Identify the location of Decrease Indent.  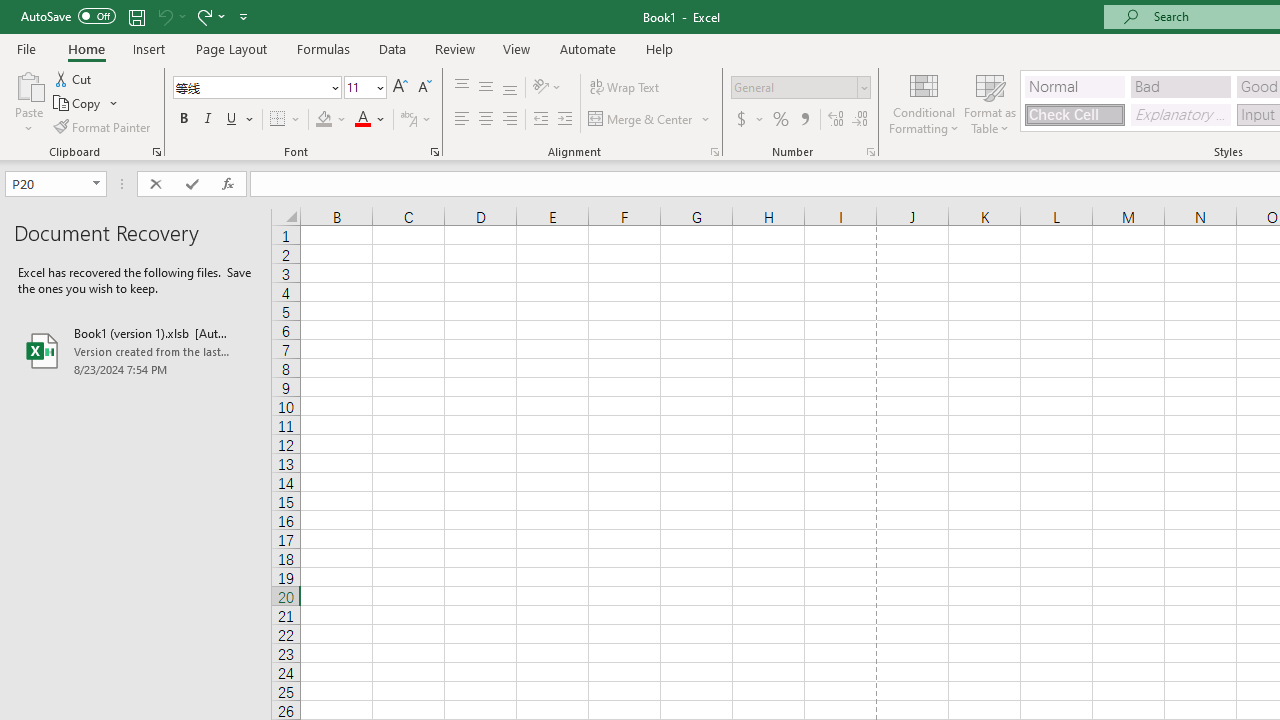
(540, 120).